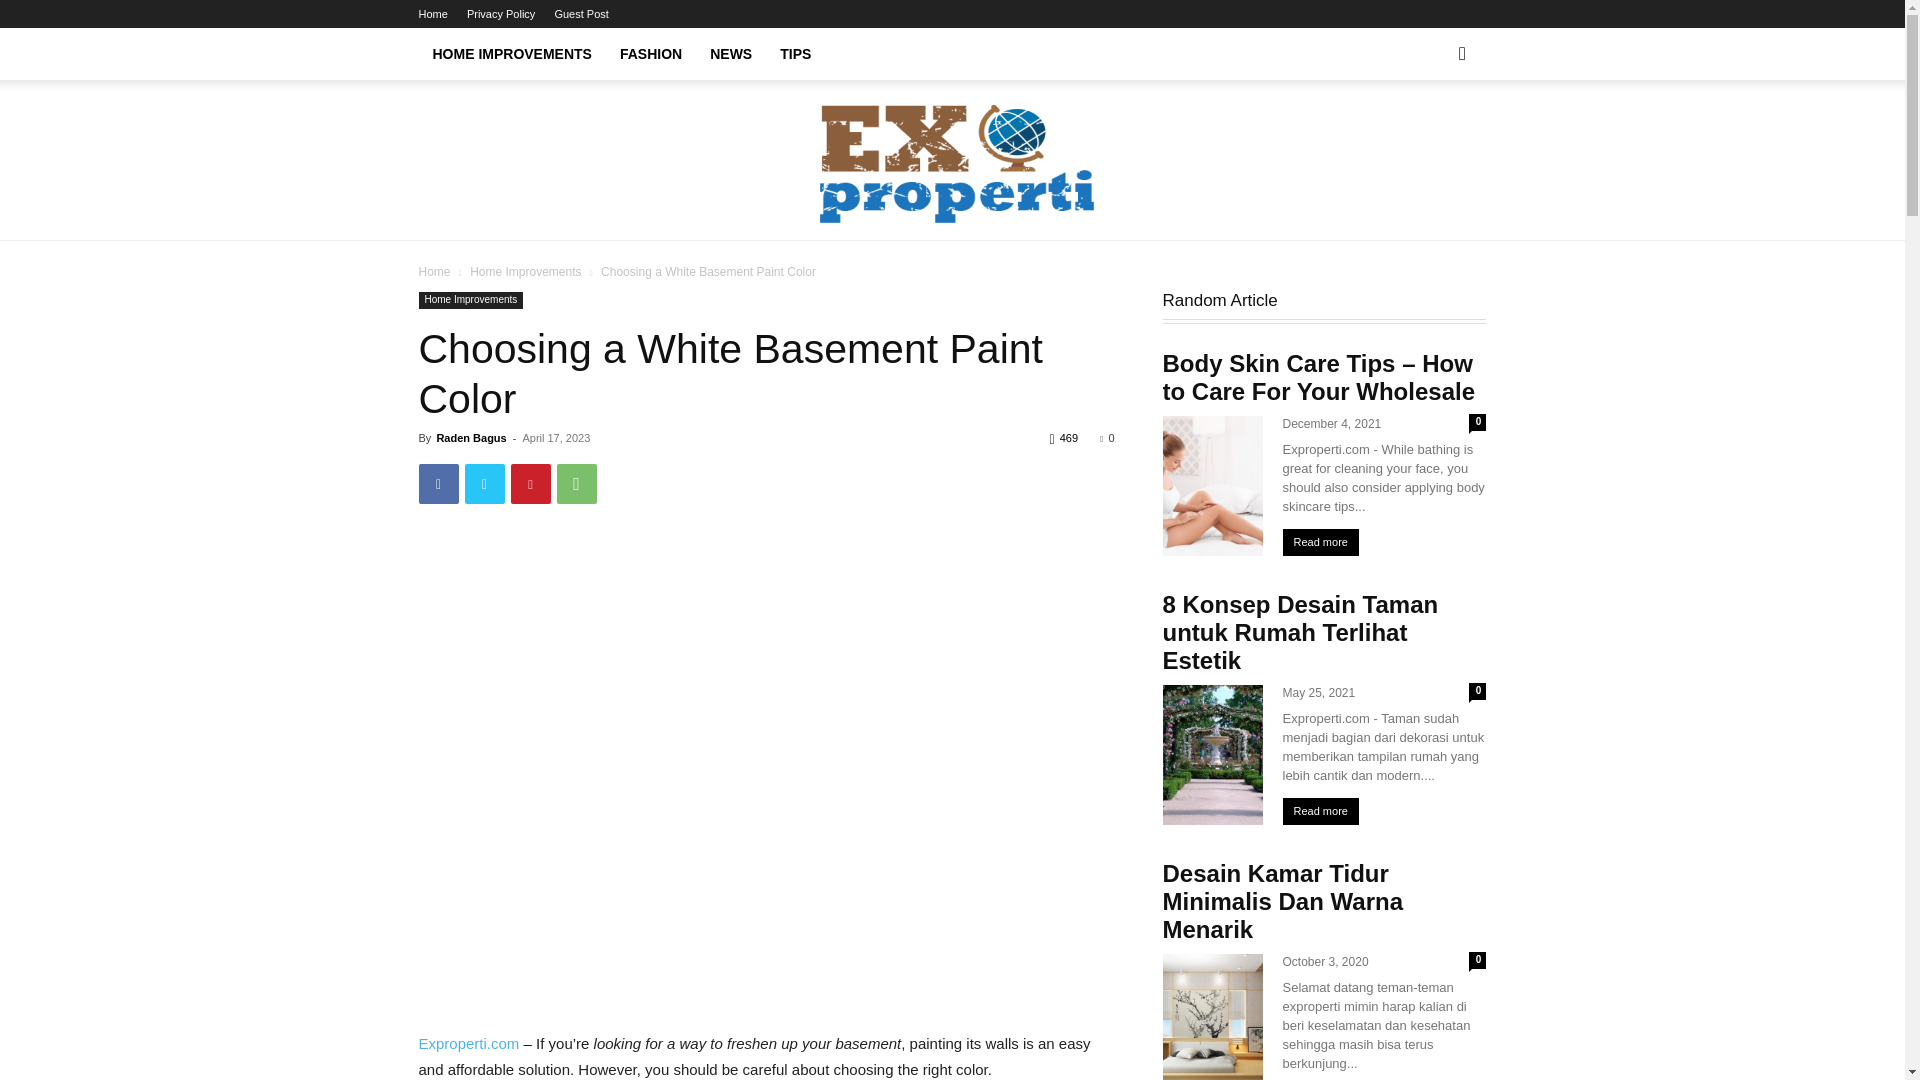  What do you see at coordinates (576, 484) in the screenshot?
I see `WhatsApp` at bounding box center [576, 484].